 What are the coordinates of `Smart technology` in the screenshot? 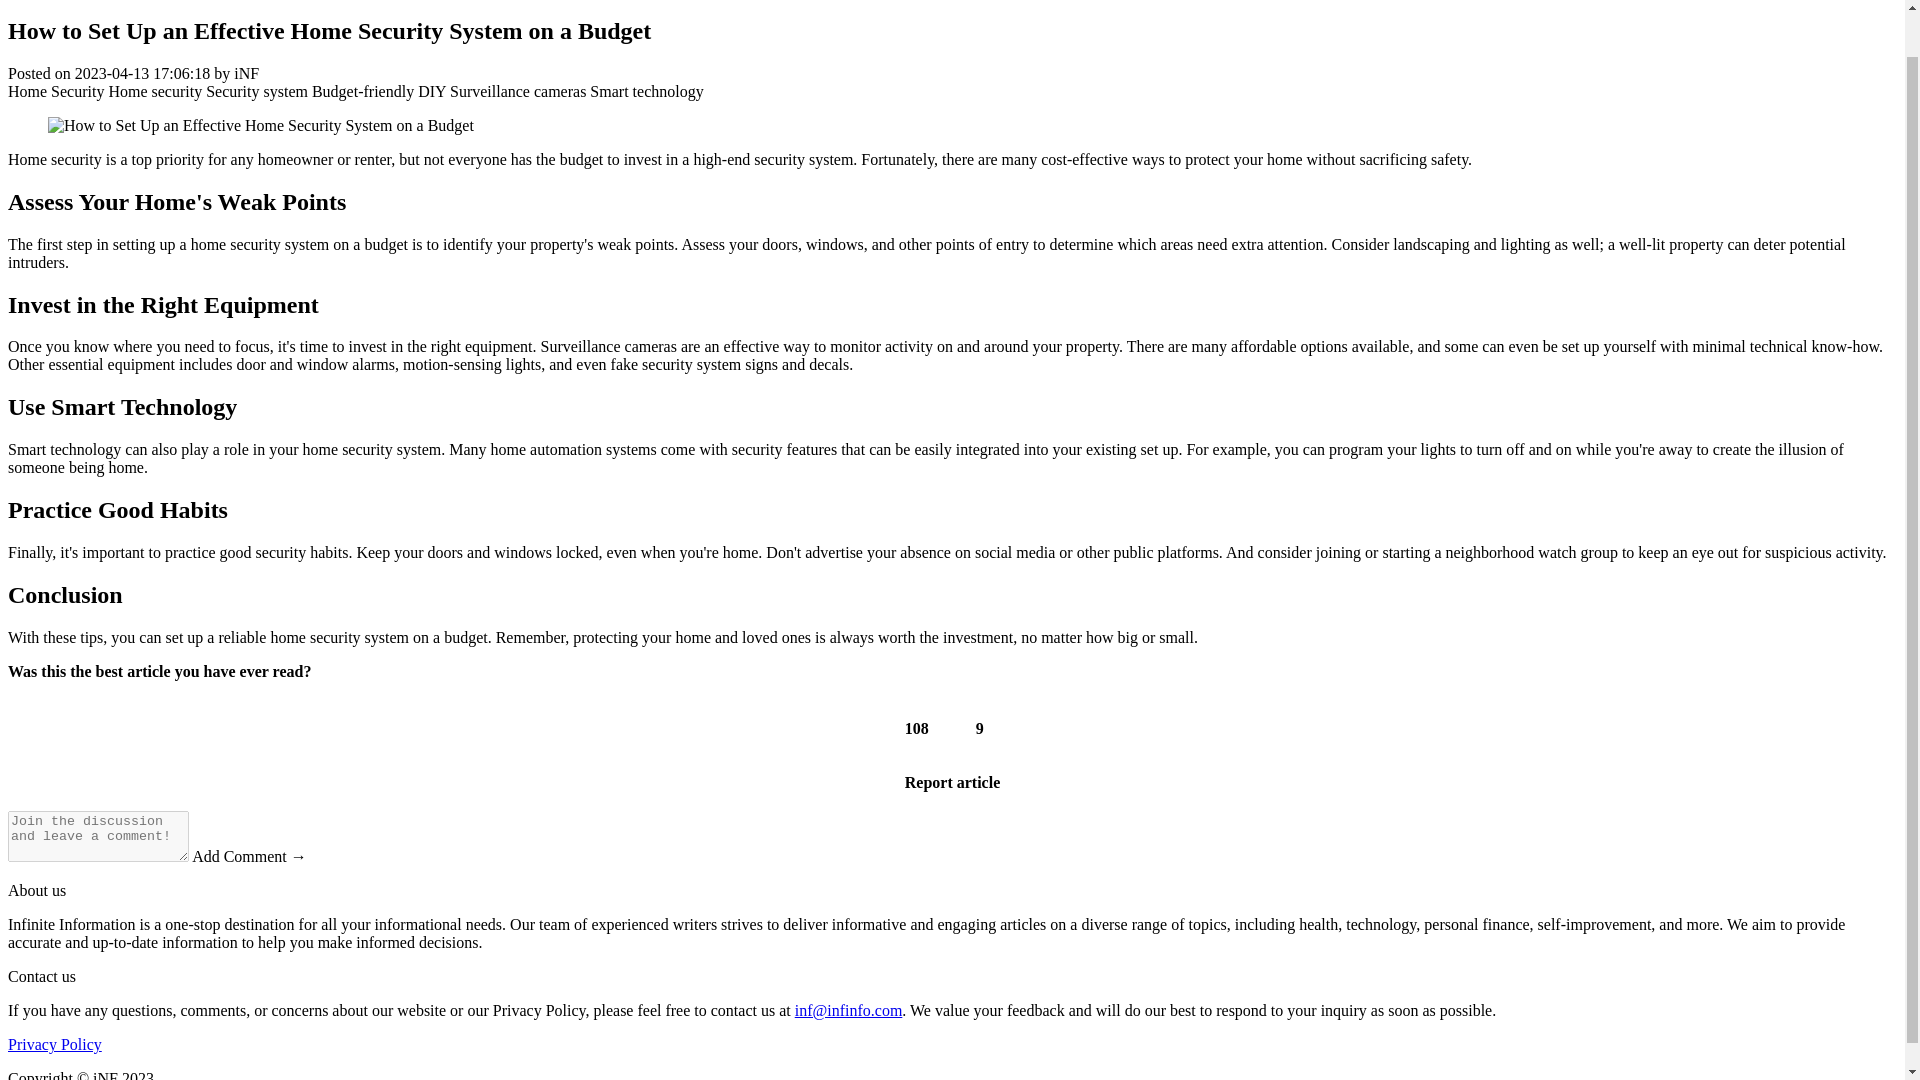 It's located at (646, 92).